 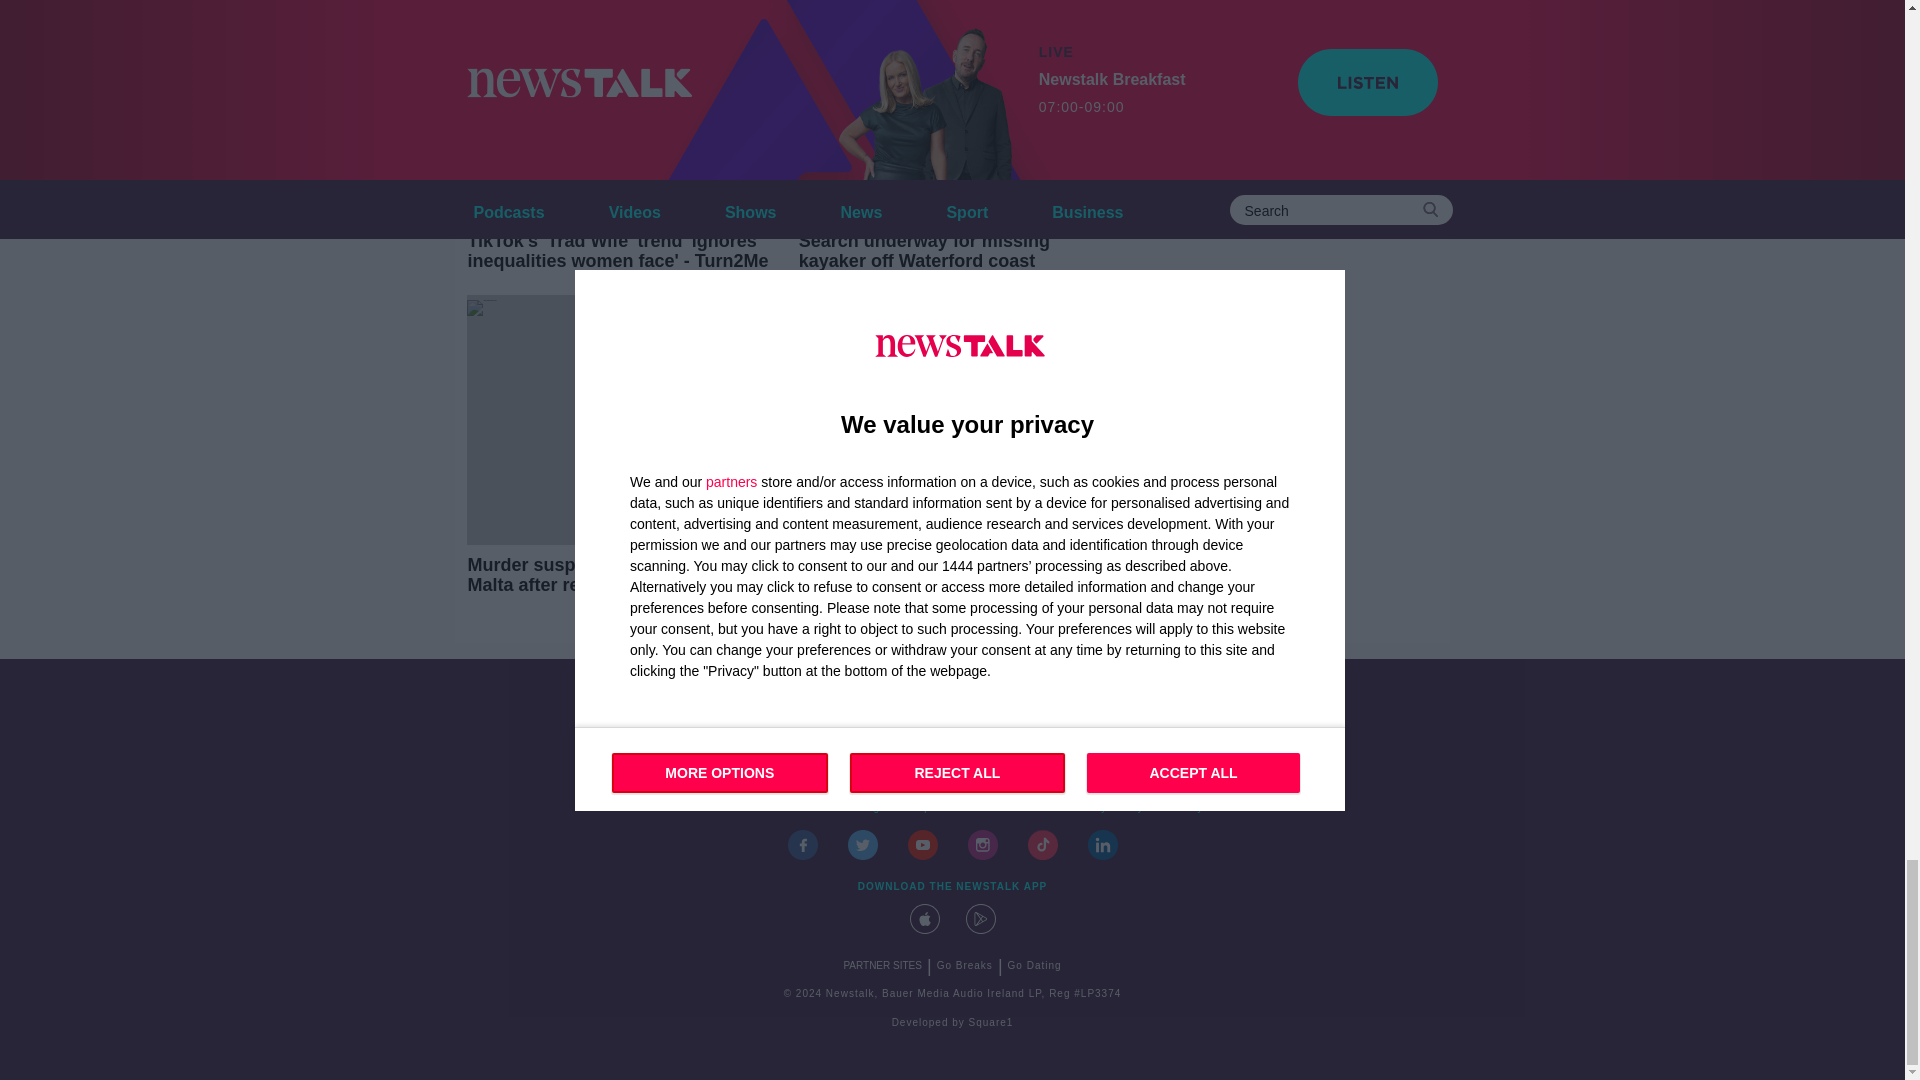 I want to click on advertising, so click(x=850, y=808).